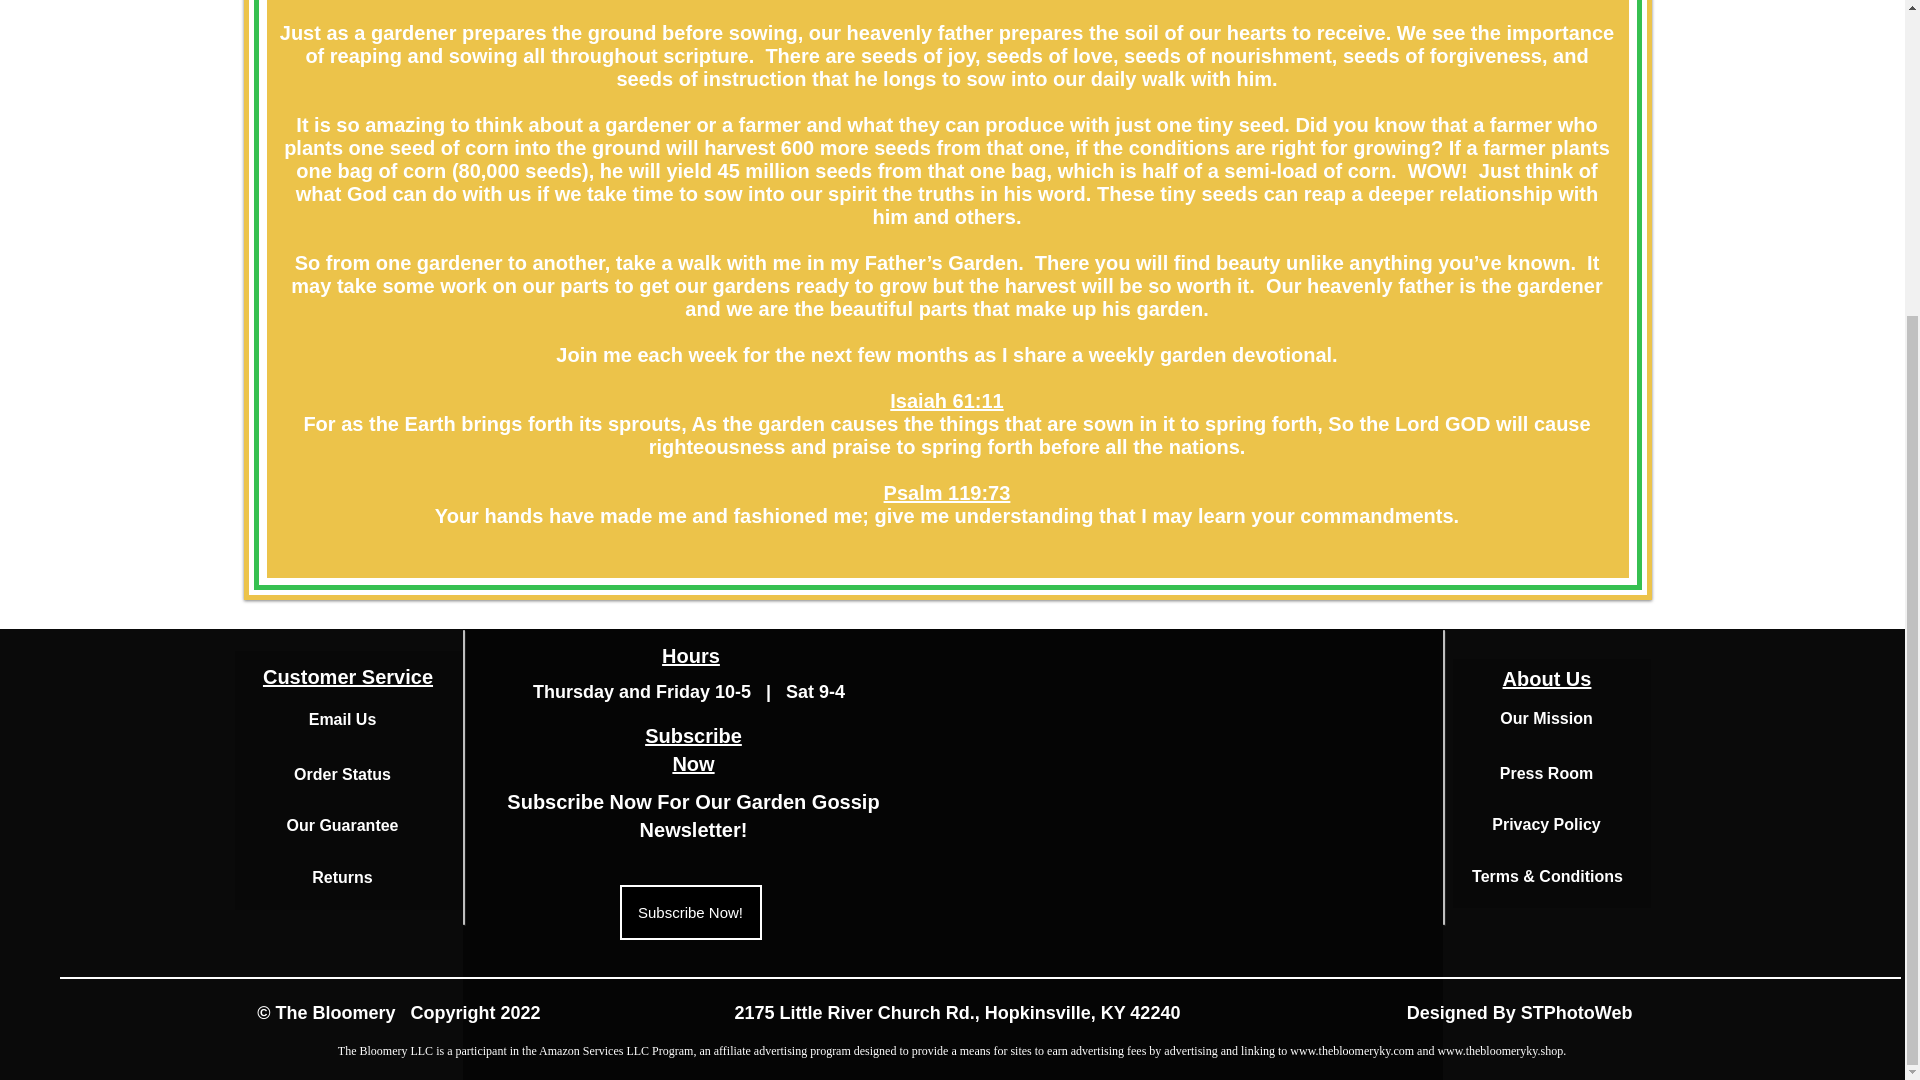  What do you see at coordinates (342, 877) in the screenshot?
I see `Returns` at bounding box center [342, 877].